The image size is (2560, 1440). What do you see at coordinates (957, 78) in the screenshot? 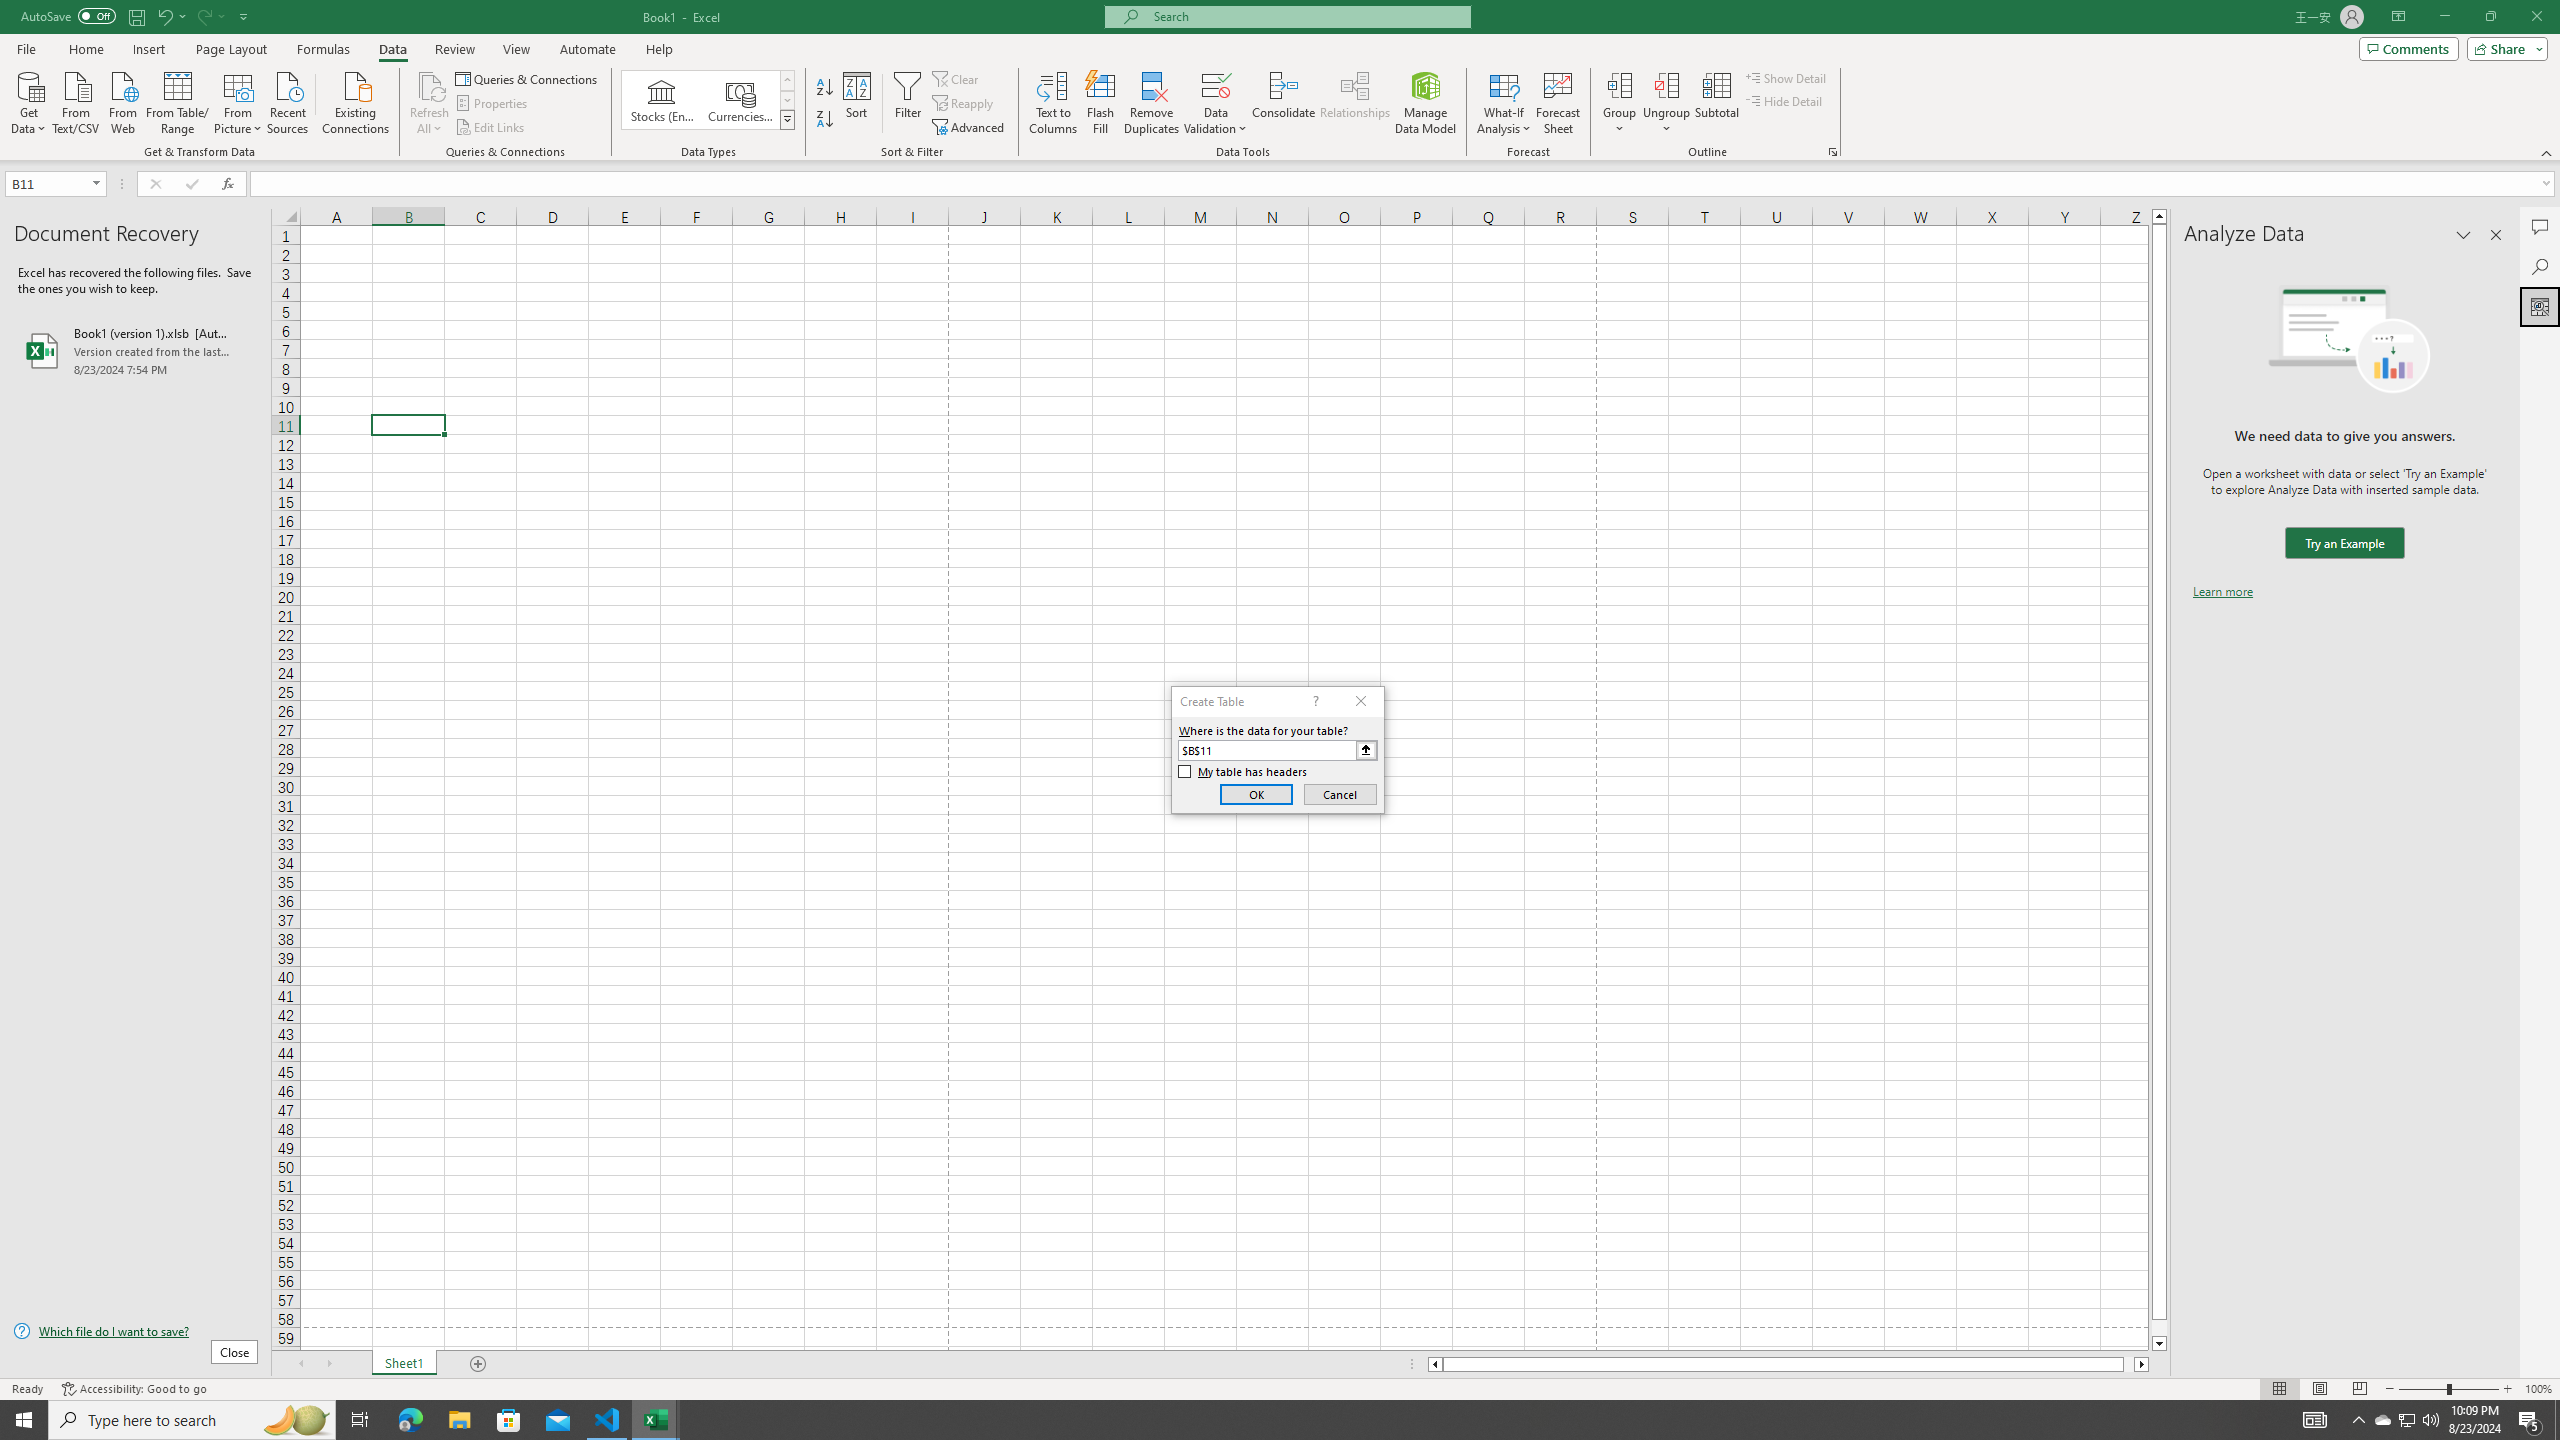
I see `Clear` at bounding box center [957, 78].